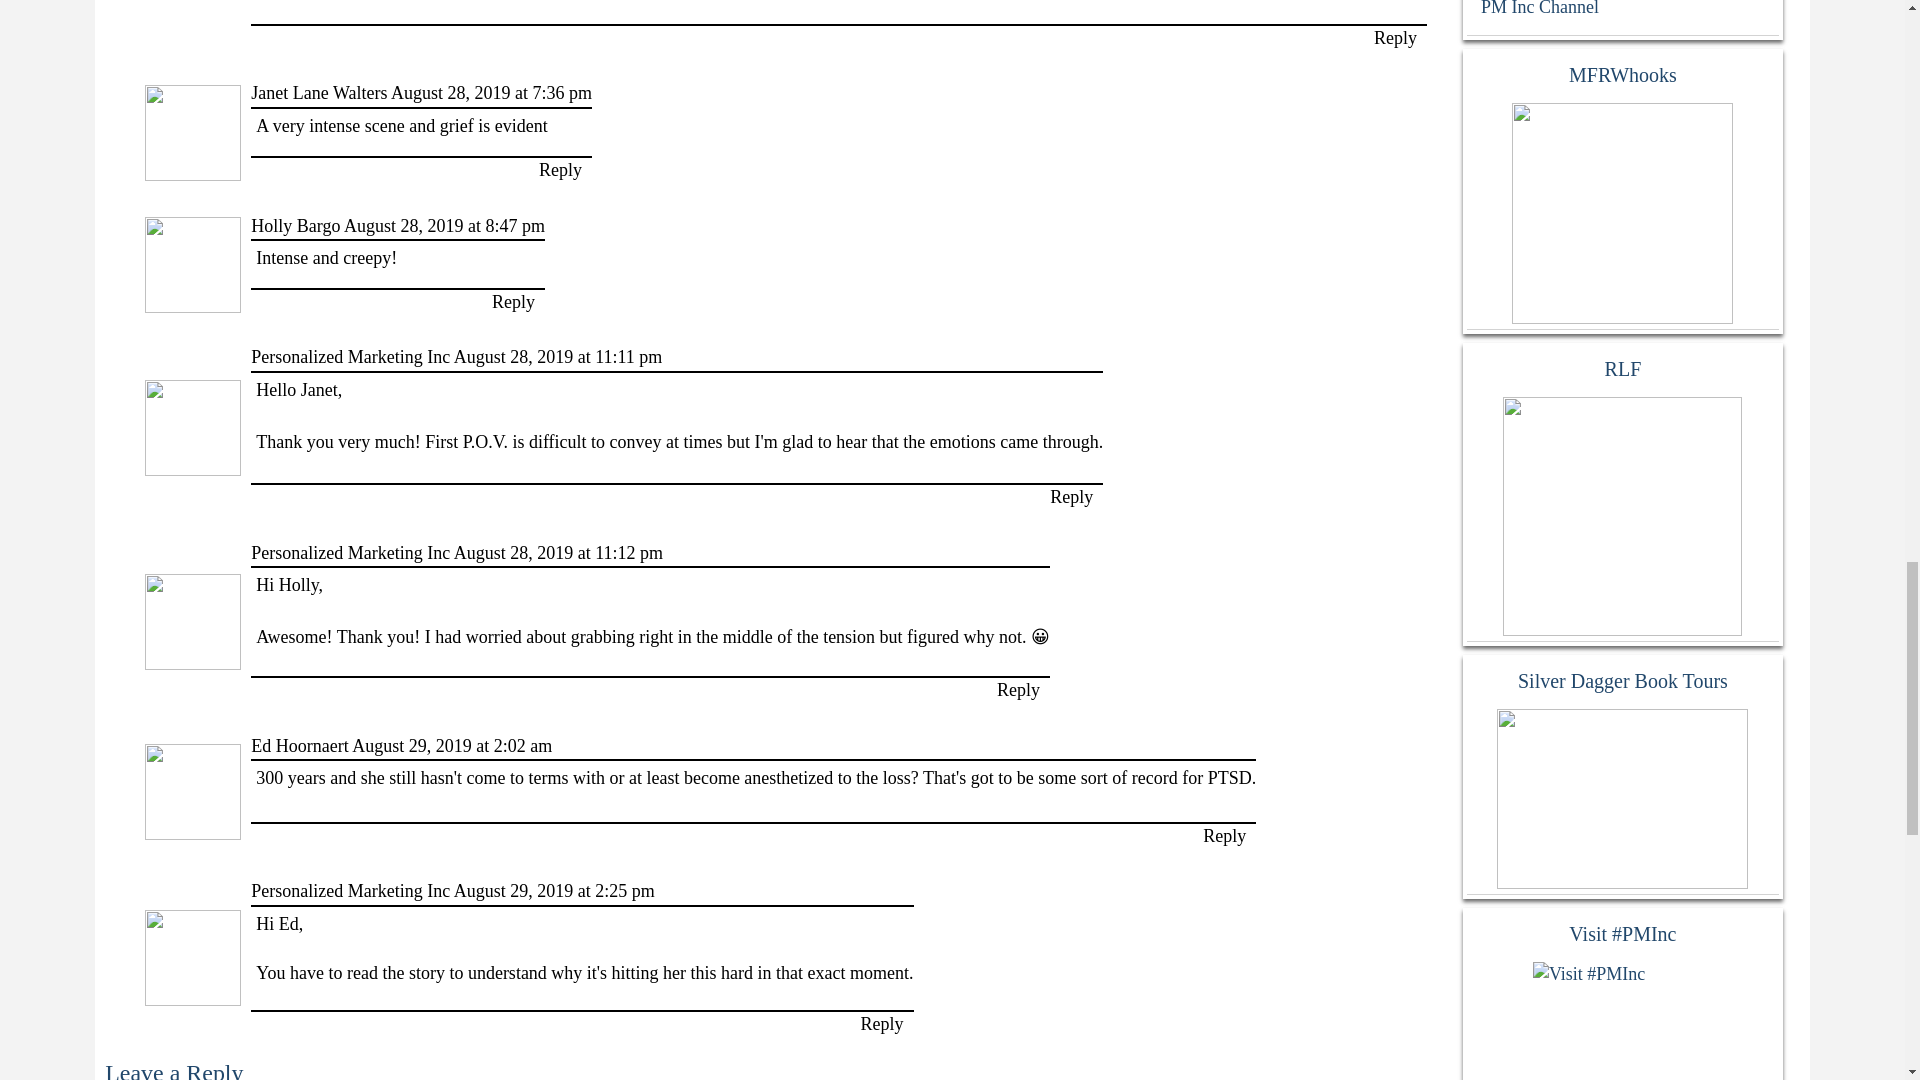 The image size is (1920, 1080). I want to click on Holly Bargo, so click(295, 226).